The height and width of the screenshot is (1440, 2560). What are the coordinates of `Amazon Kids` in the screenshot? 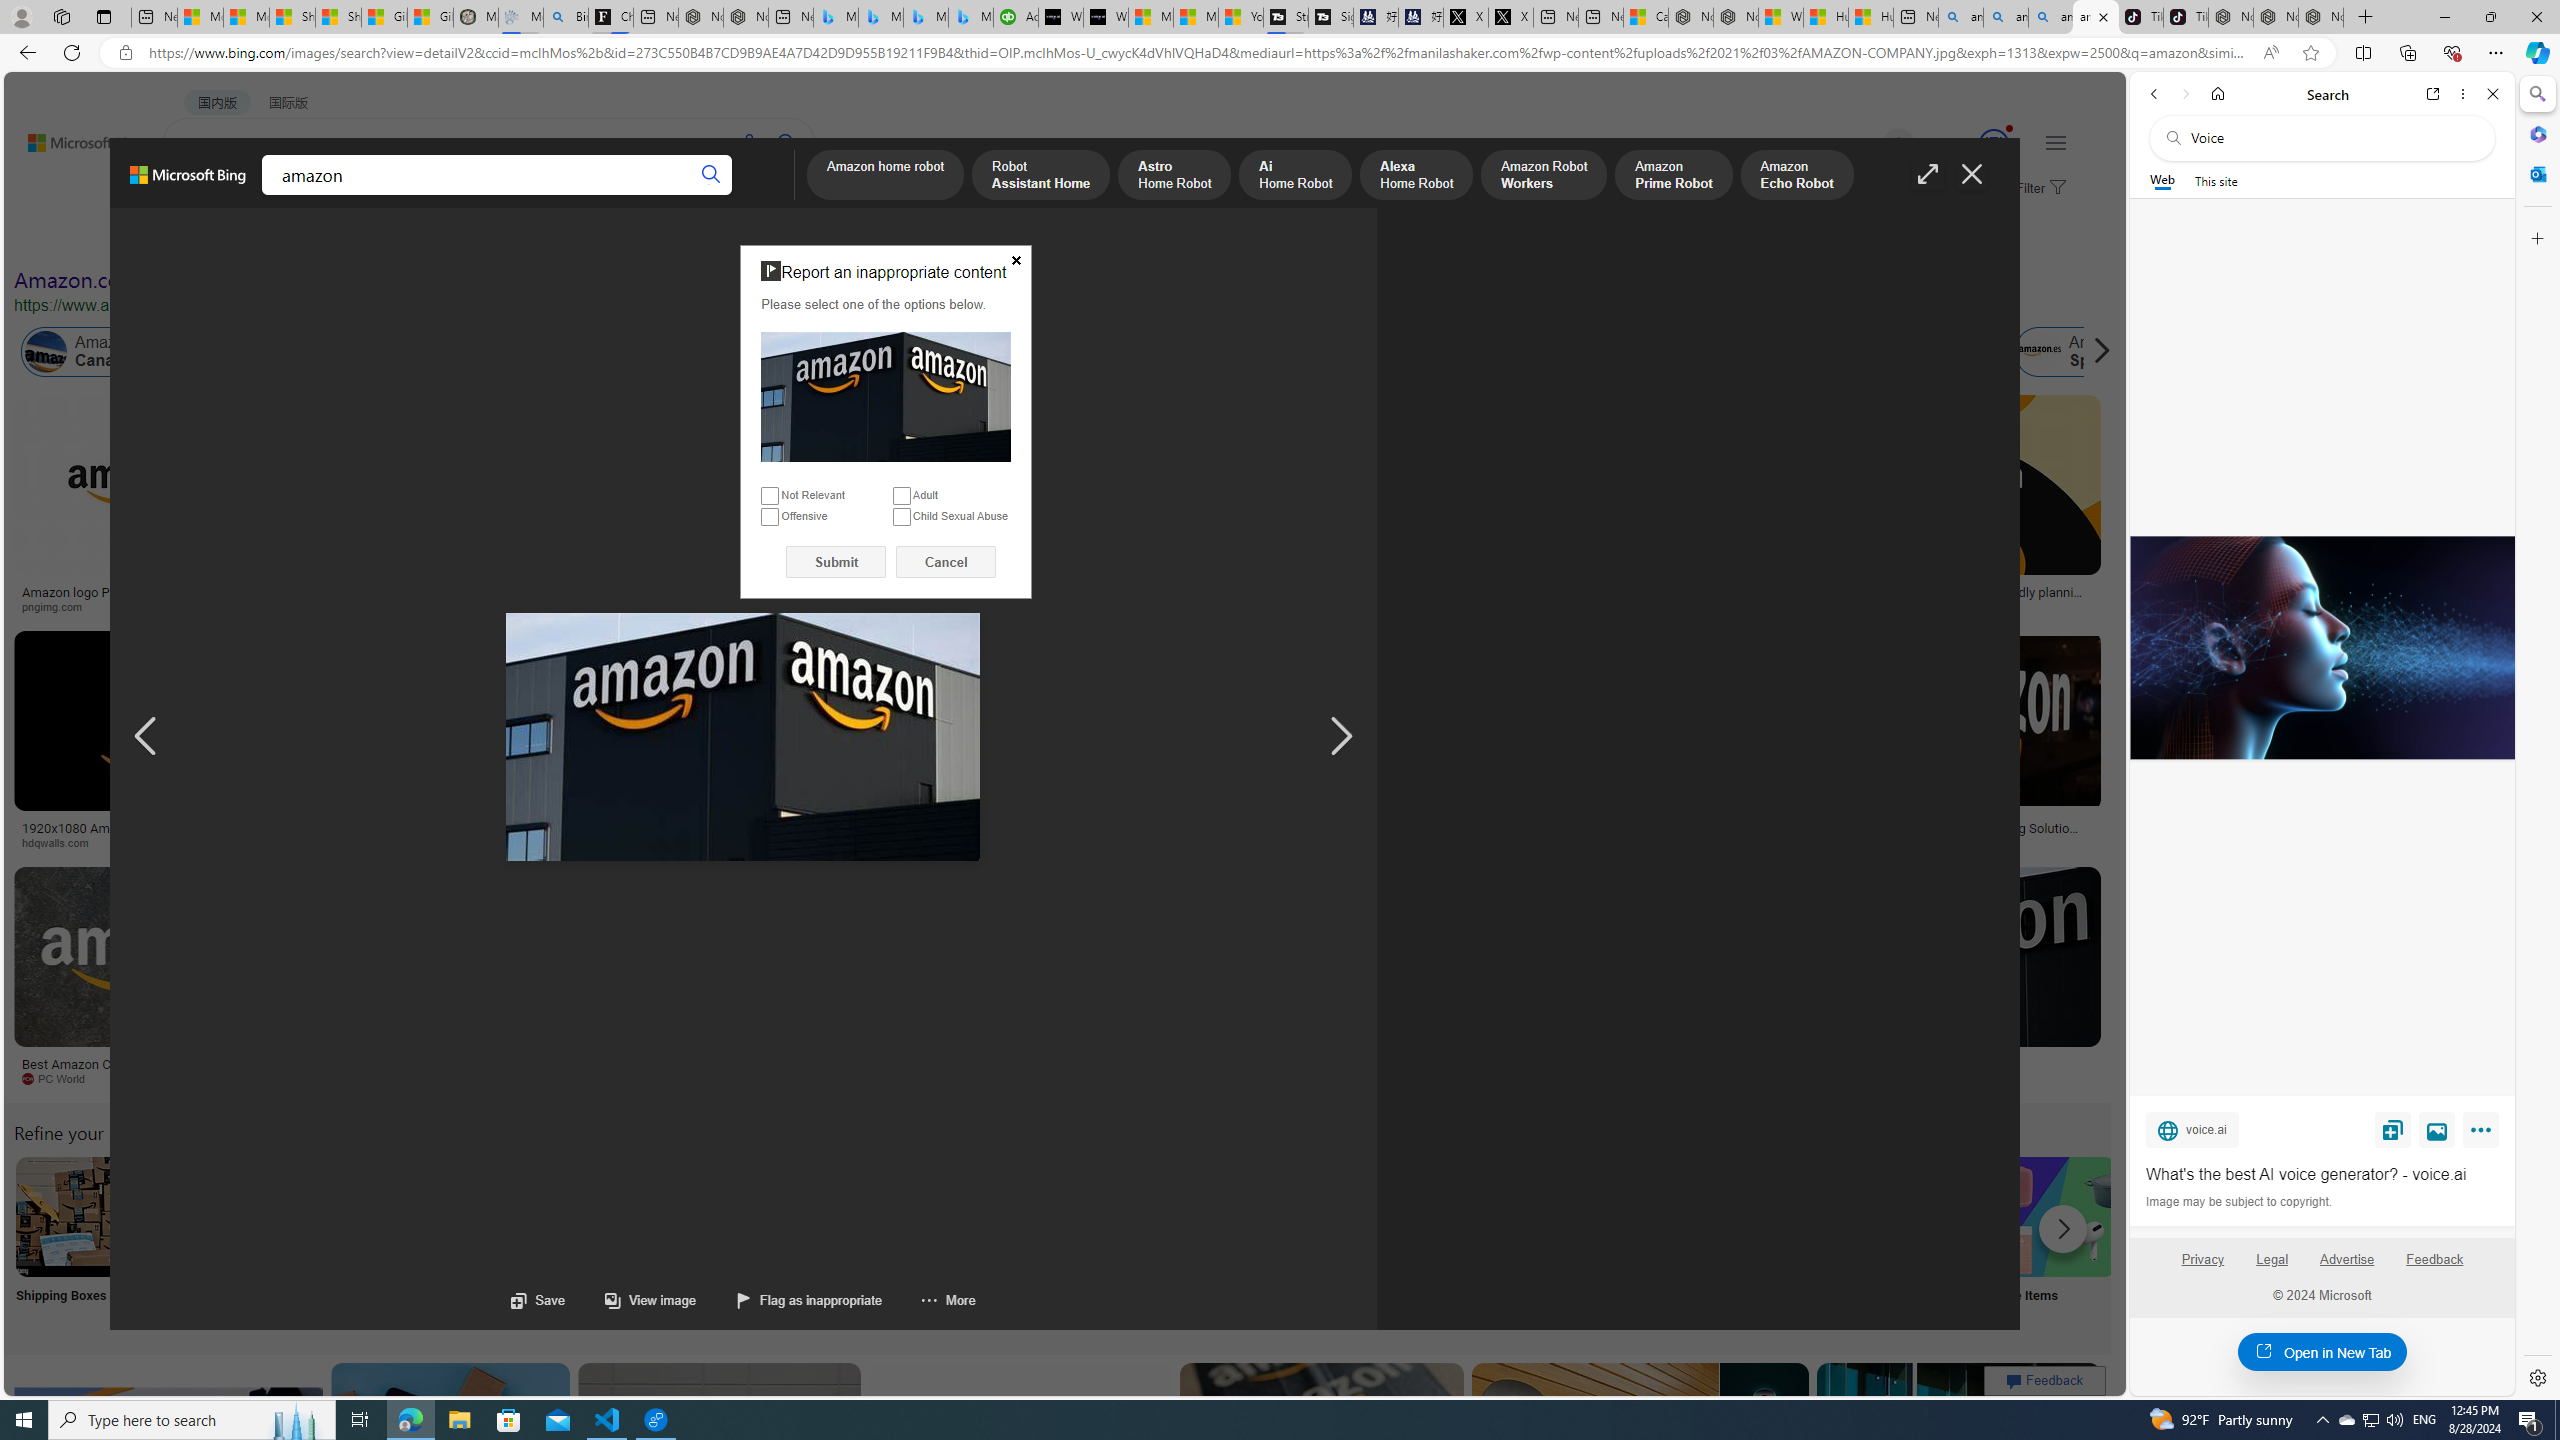 It's located at (422, 352).